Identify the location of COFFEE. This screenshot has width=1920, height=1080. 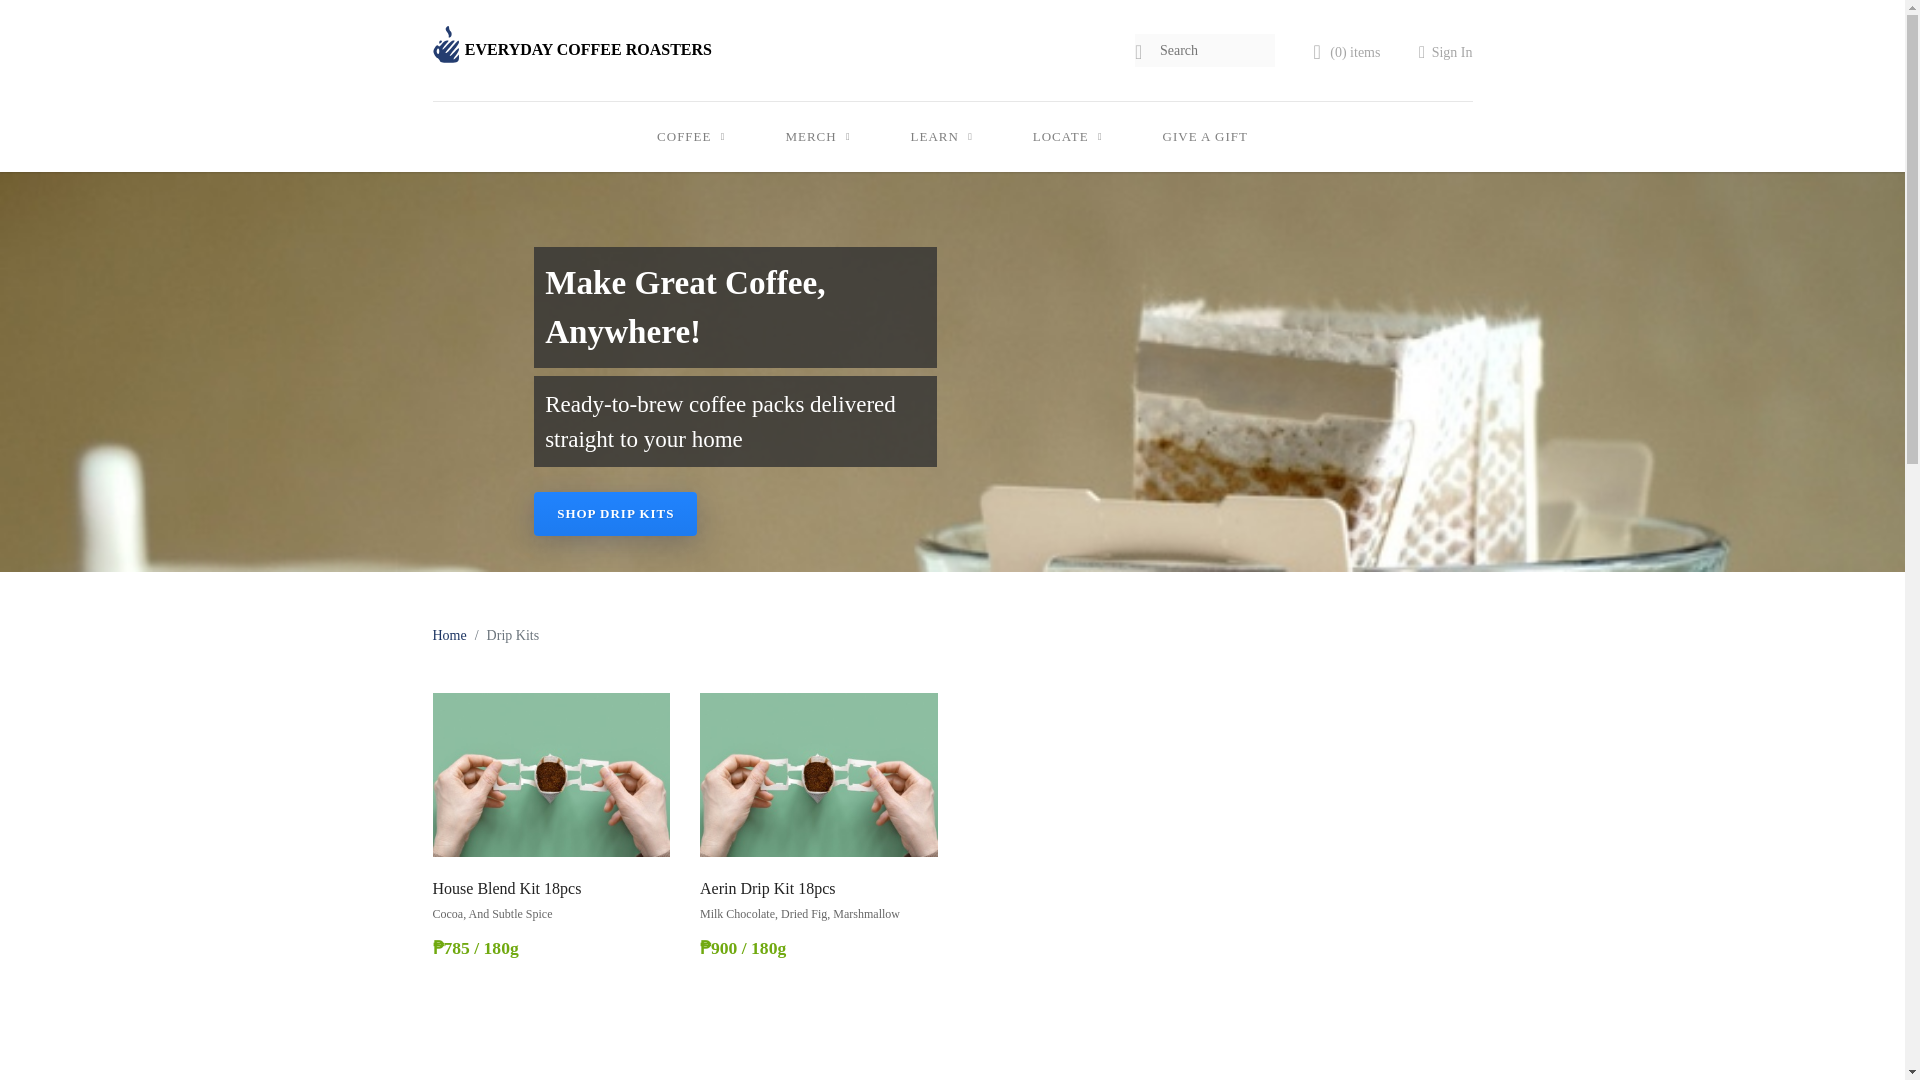
(690, 136).